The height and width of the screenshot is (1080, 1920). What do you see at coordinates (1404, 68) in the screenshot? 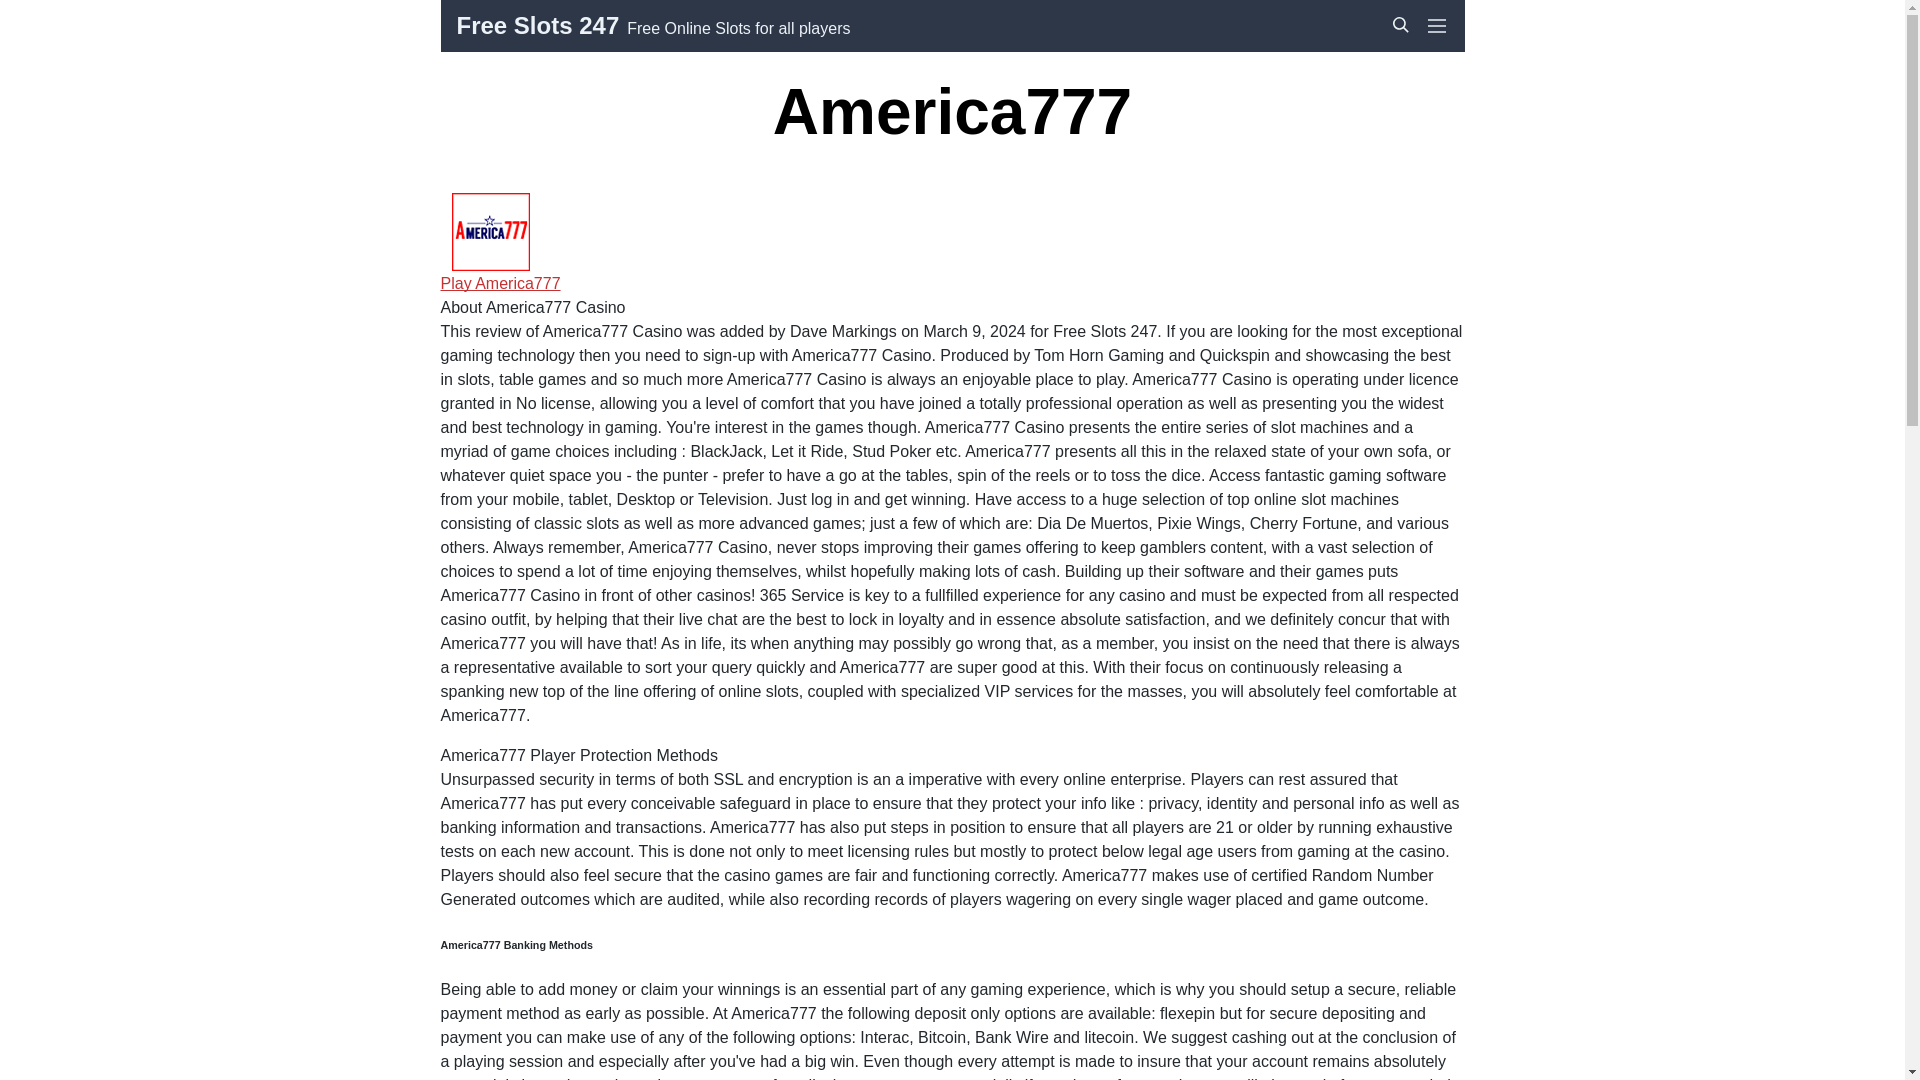
I see `Search` at bounding box center [1404, 68].